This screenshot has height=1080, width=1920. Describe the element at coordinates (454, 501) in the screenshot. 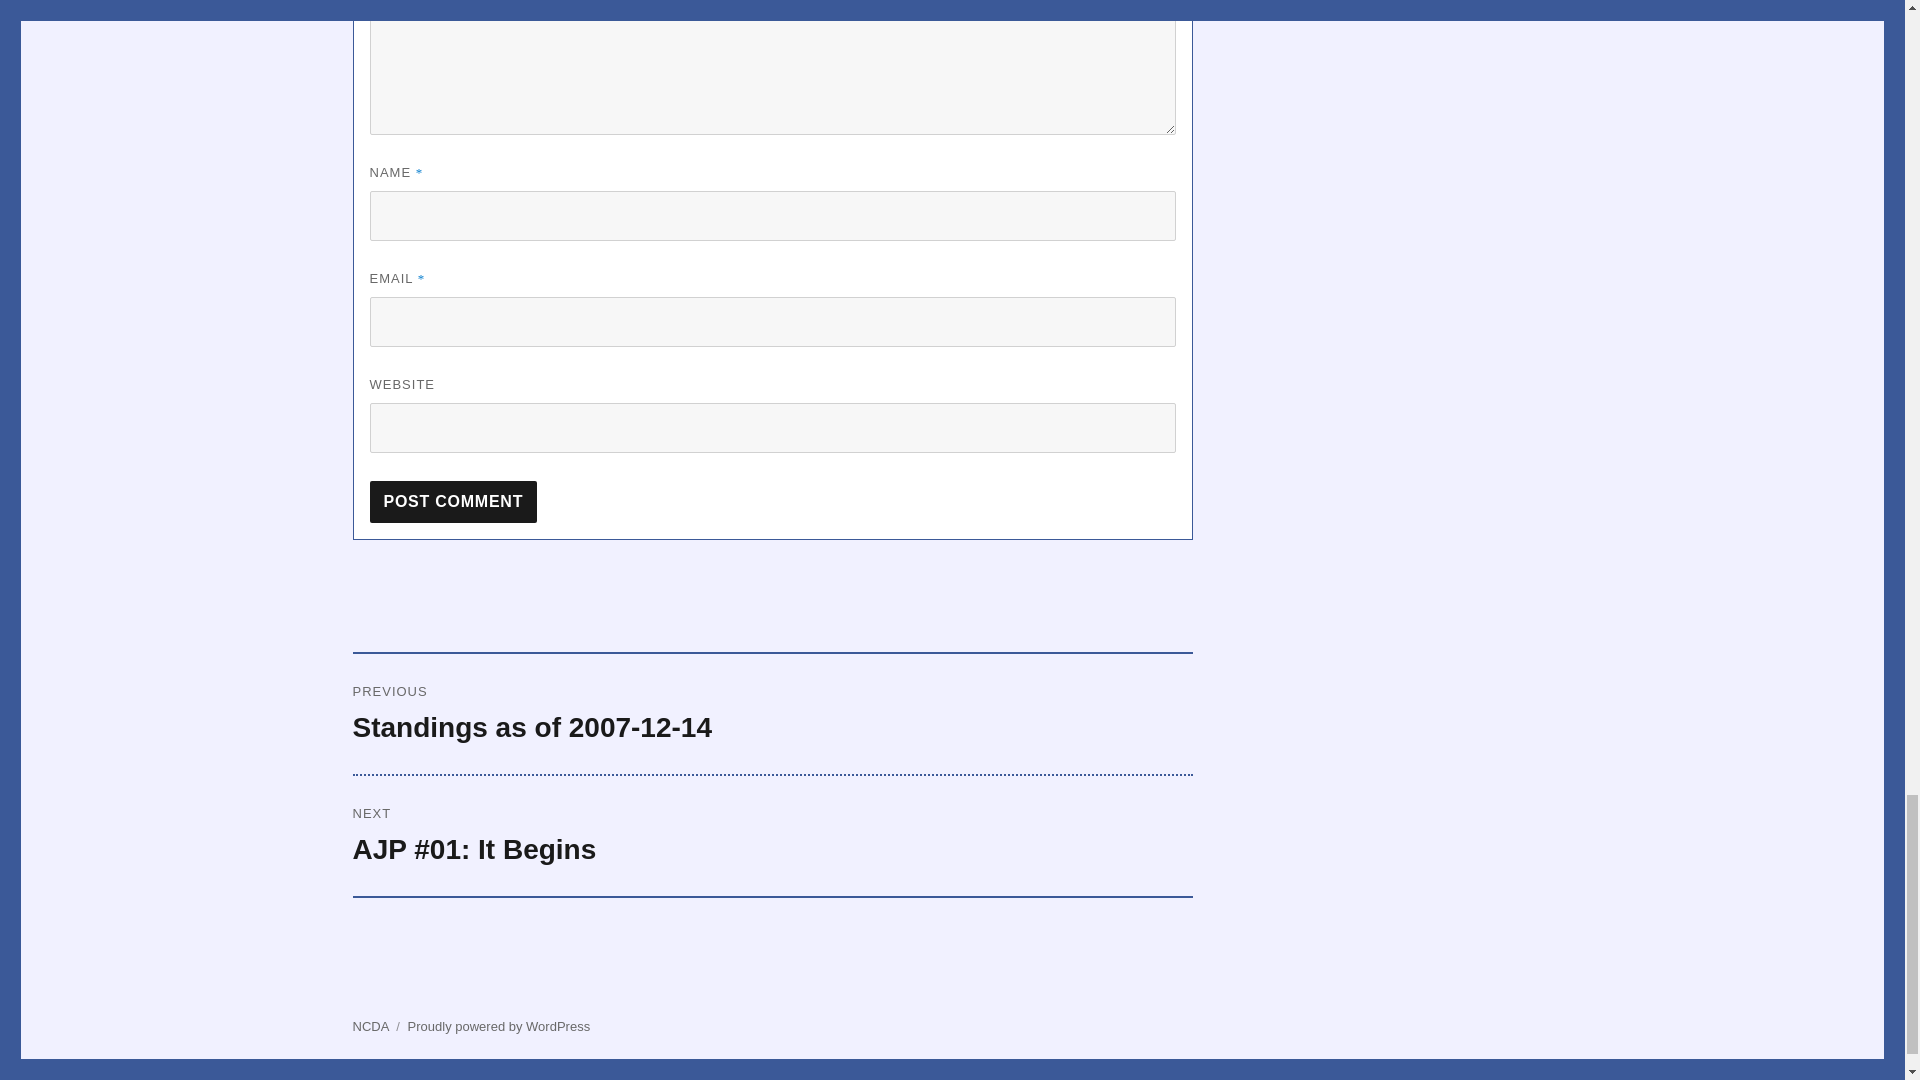

I see `Post Comment` at that location.